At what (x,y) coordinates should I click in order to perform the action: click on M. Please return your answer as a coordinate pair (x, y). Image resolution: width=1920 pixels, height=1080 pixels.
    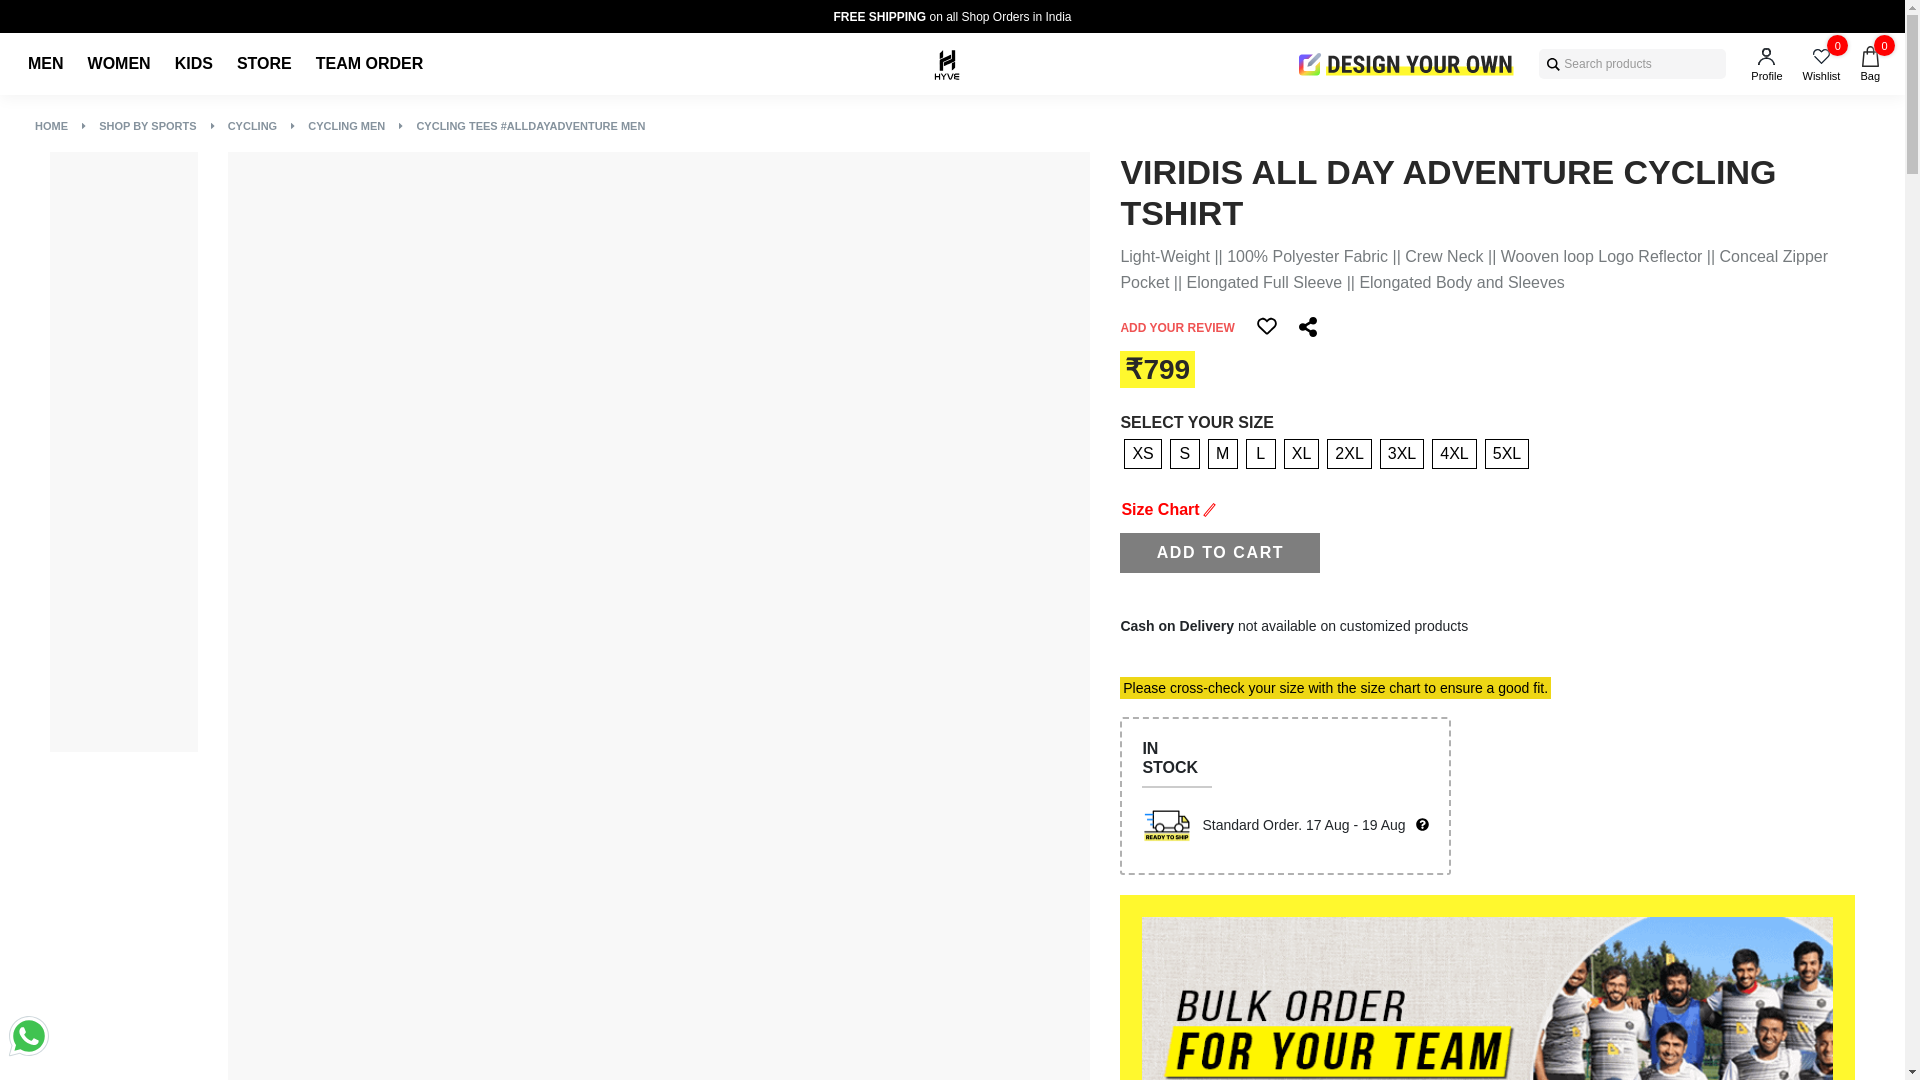
    Looking at the image, I should click on (1222, 453).